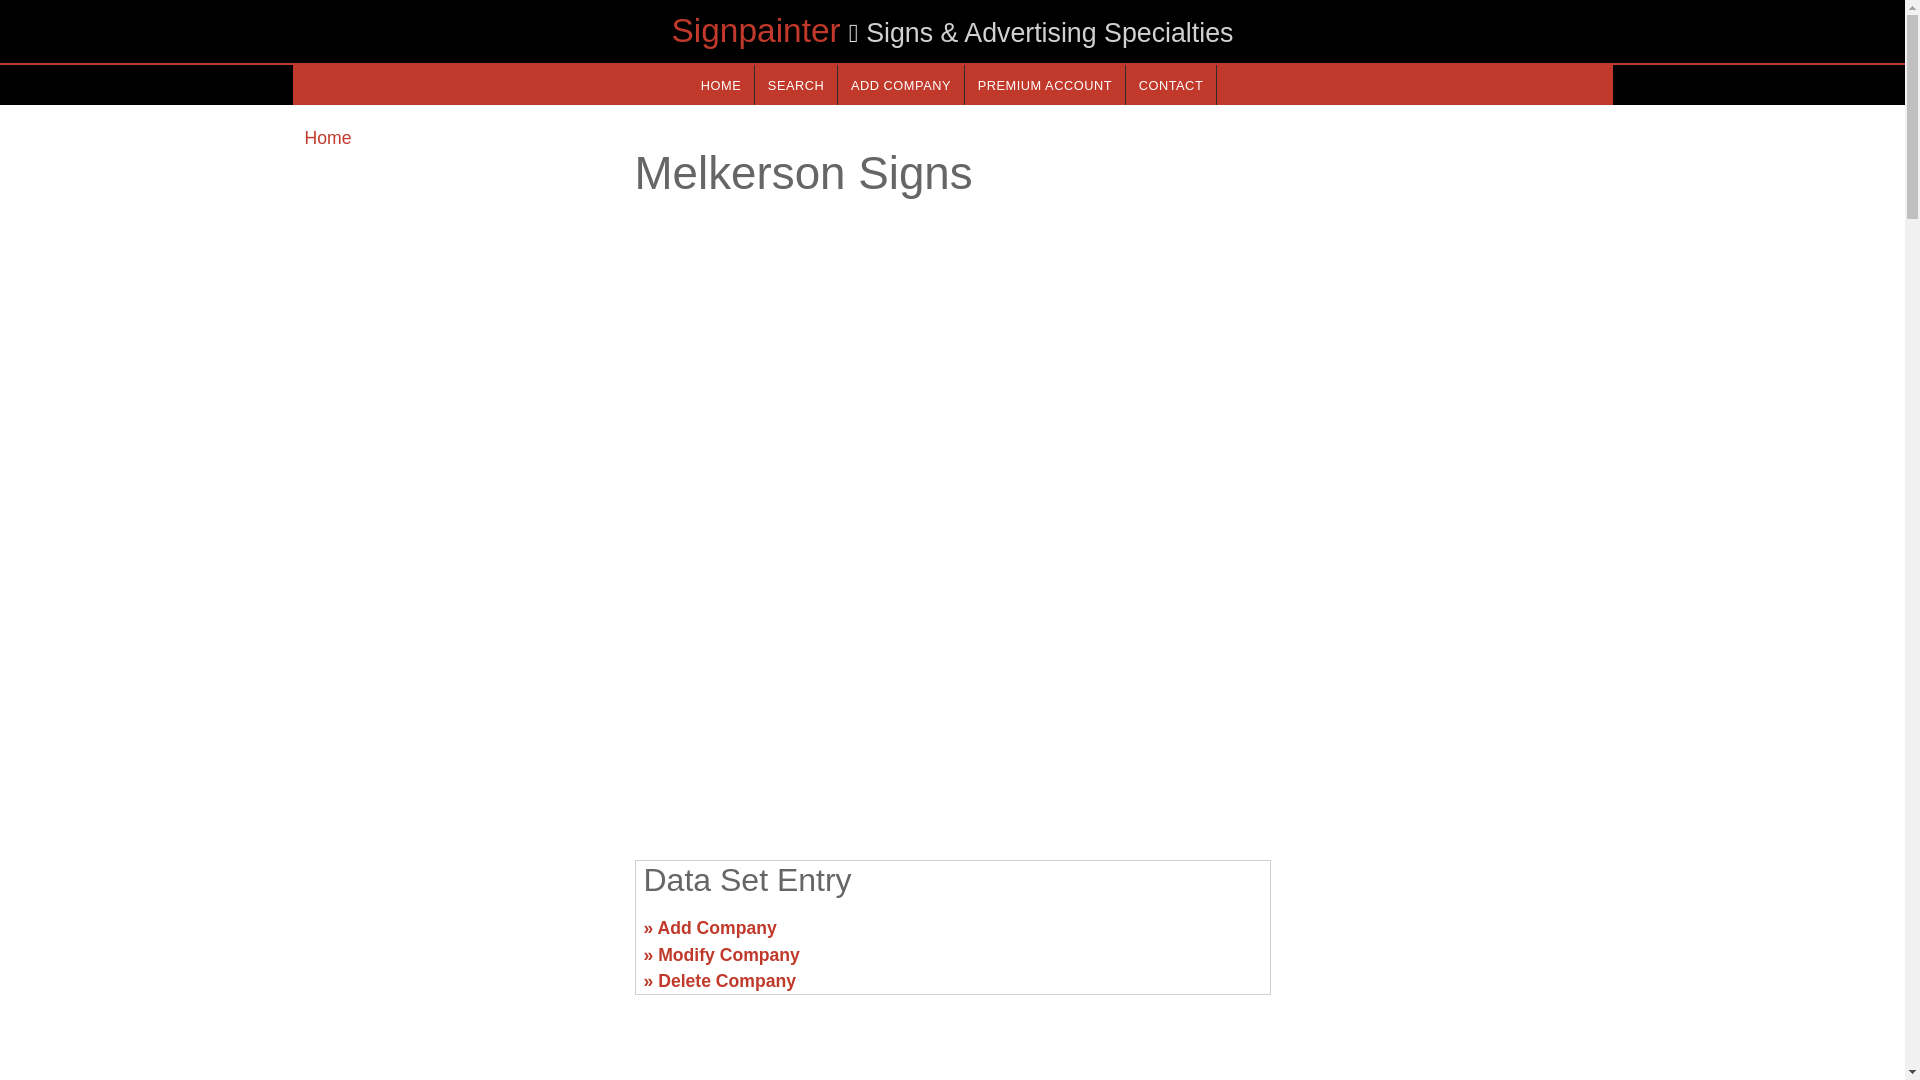 The width and height of the screenshot is (1920, 1080). I want to click on SEARCH, so click(796, 84).